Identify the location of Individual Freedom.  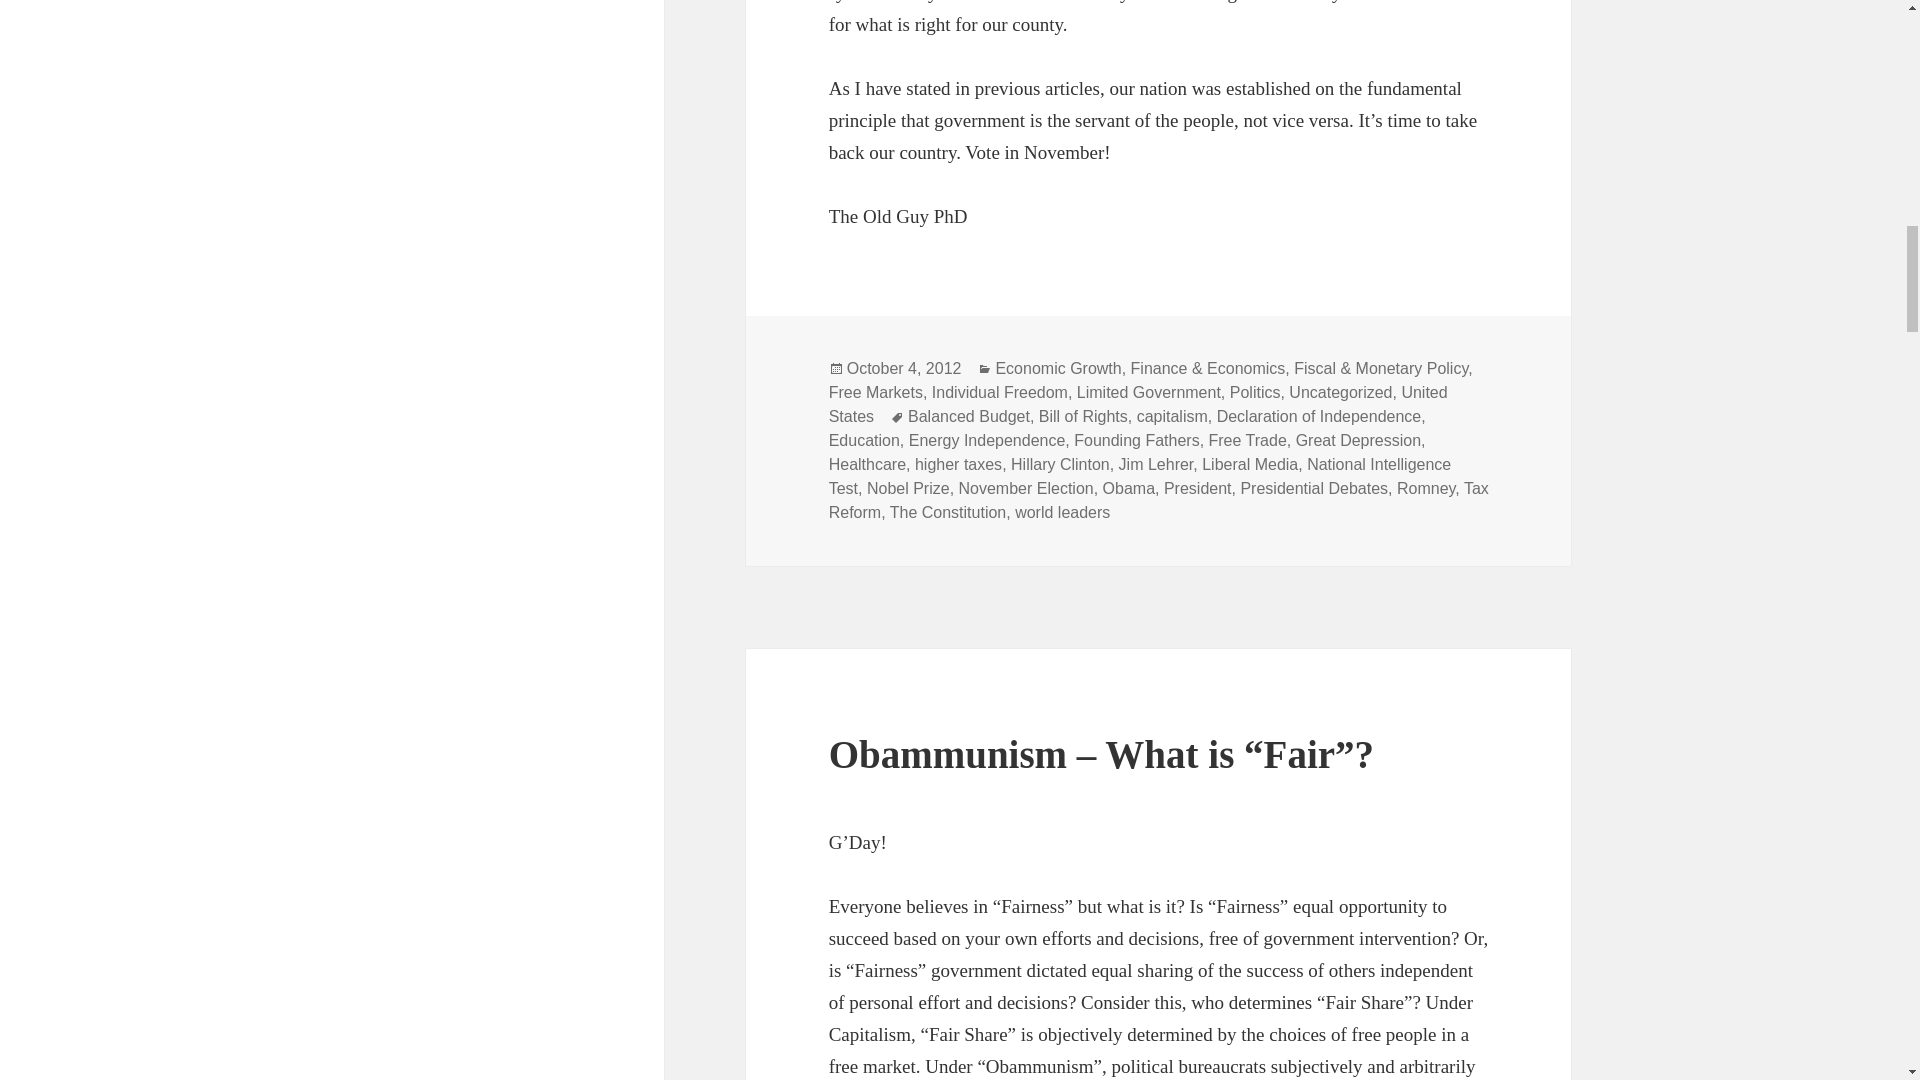
(999, 392).